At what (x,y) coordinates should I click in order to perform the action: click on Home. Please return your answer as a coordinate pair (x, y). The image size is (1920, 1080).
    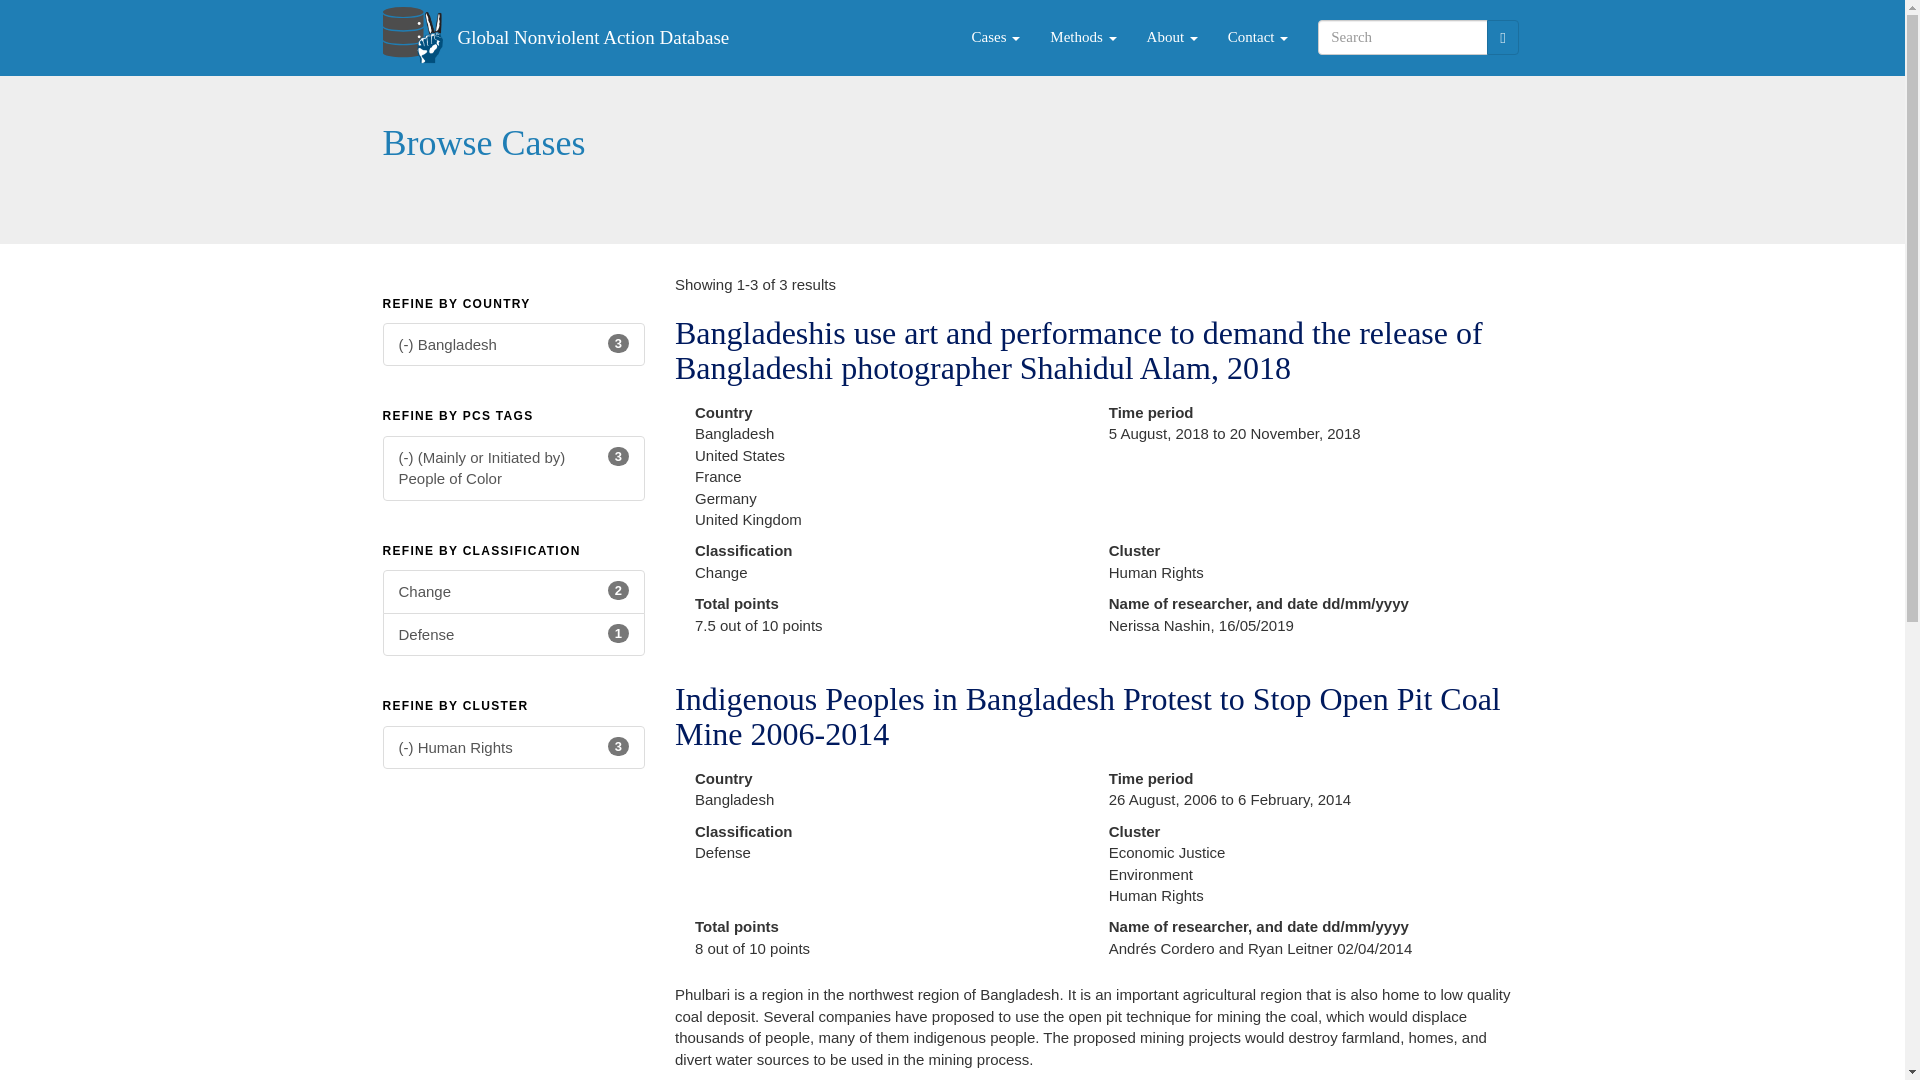
    Looking at the image, I should click on (1258, 37).